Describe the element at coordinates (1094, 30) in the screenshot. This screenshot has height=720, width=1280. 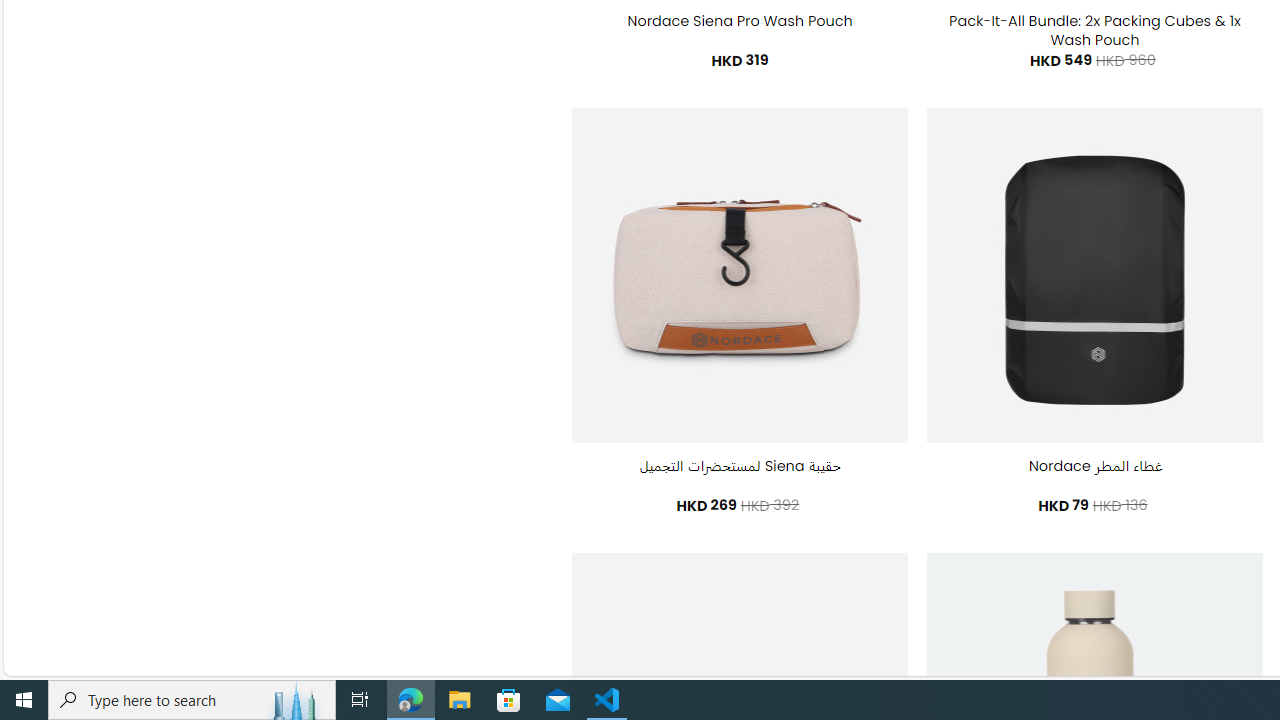
I see `Pack-It-All Bundle: 2x Packing Cubes & 1x Wash Pouch` at that location.